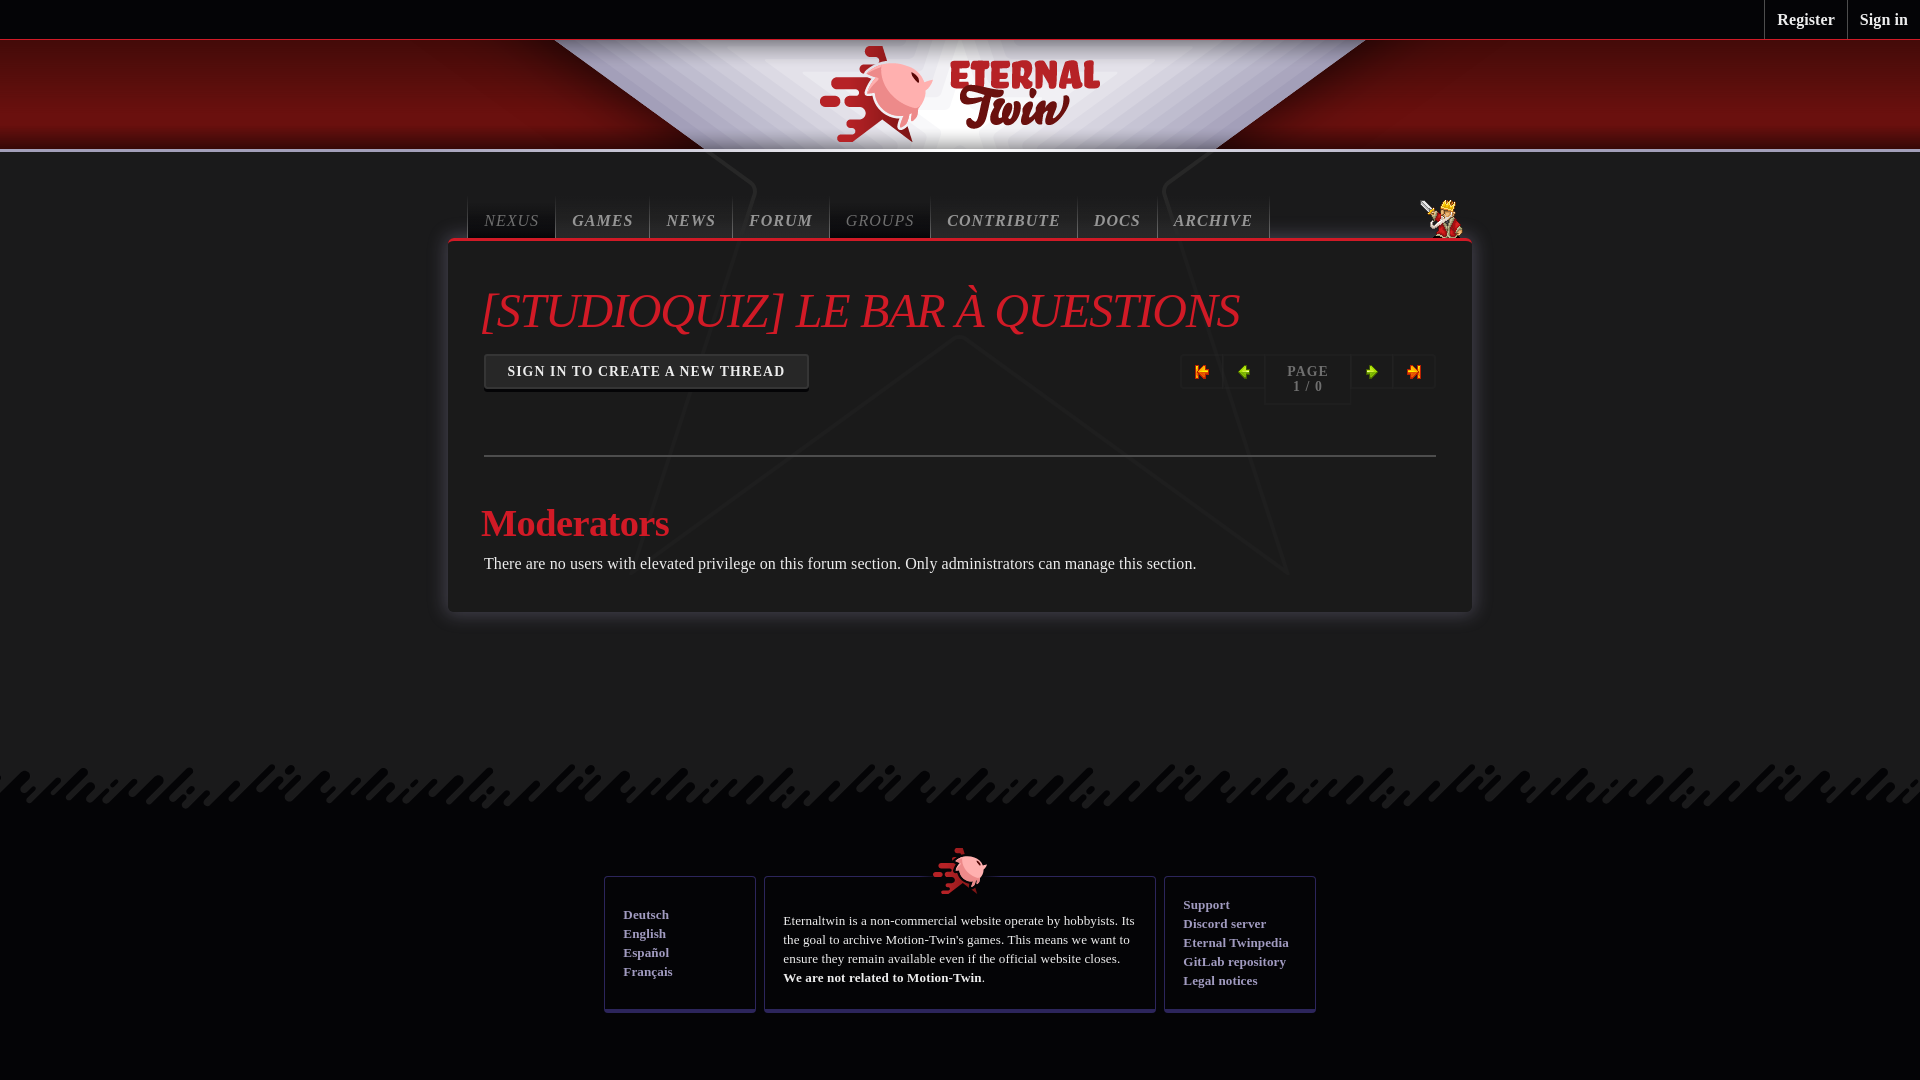  What do you see at coordinates (511, 216) in the screenshot?
I see `NEXUS` at bounding box center [511, 216].